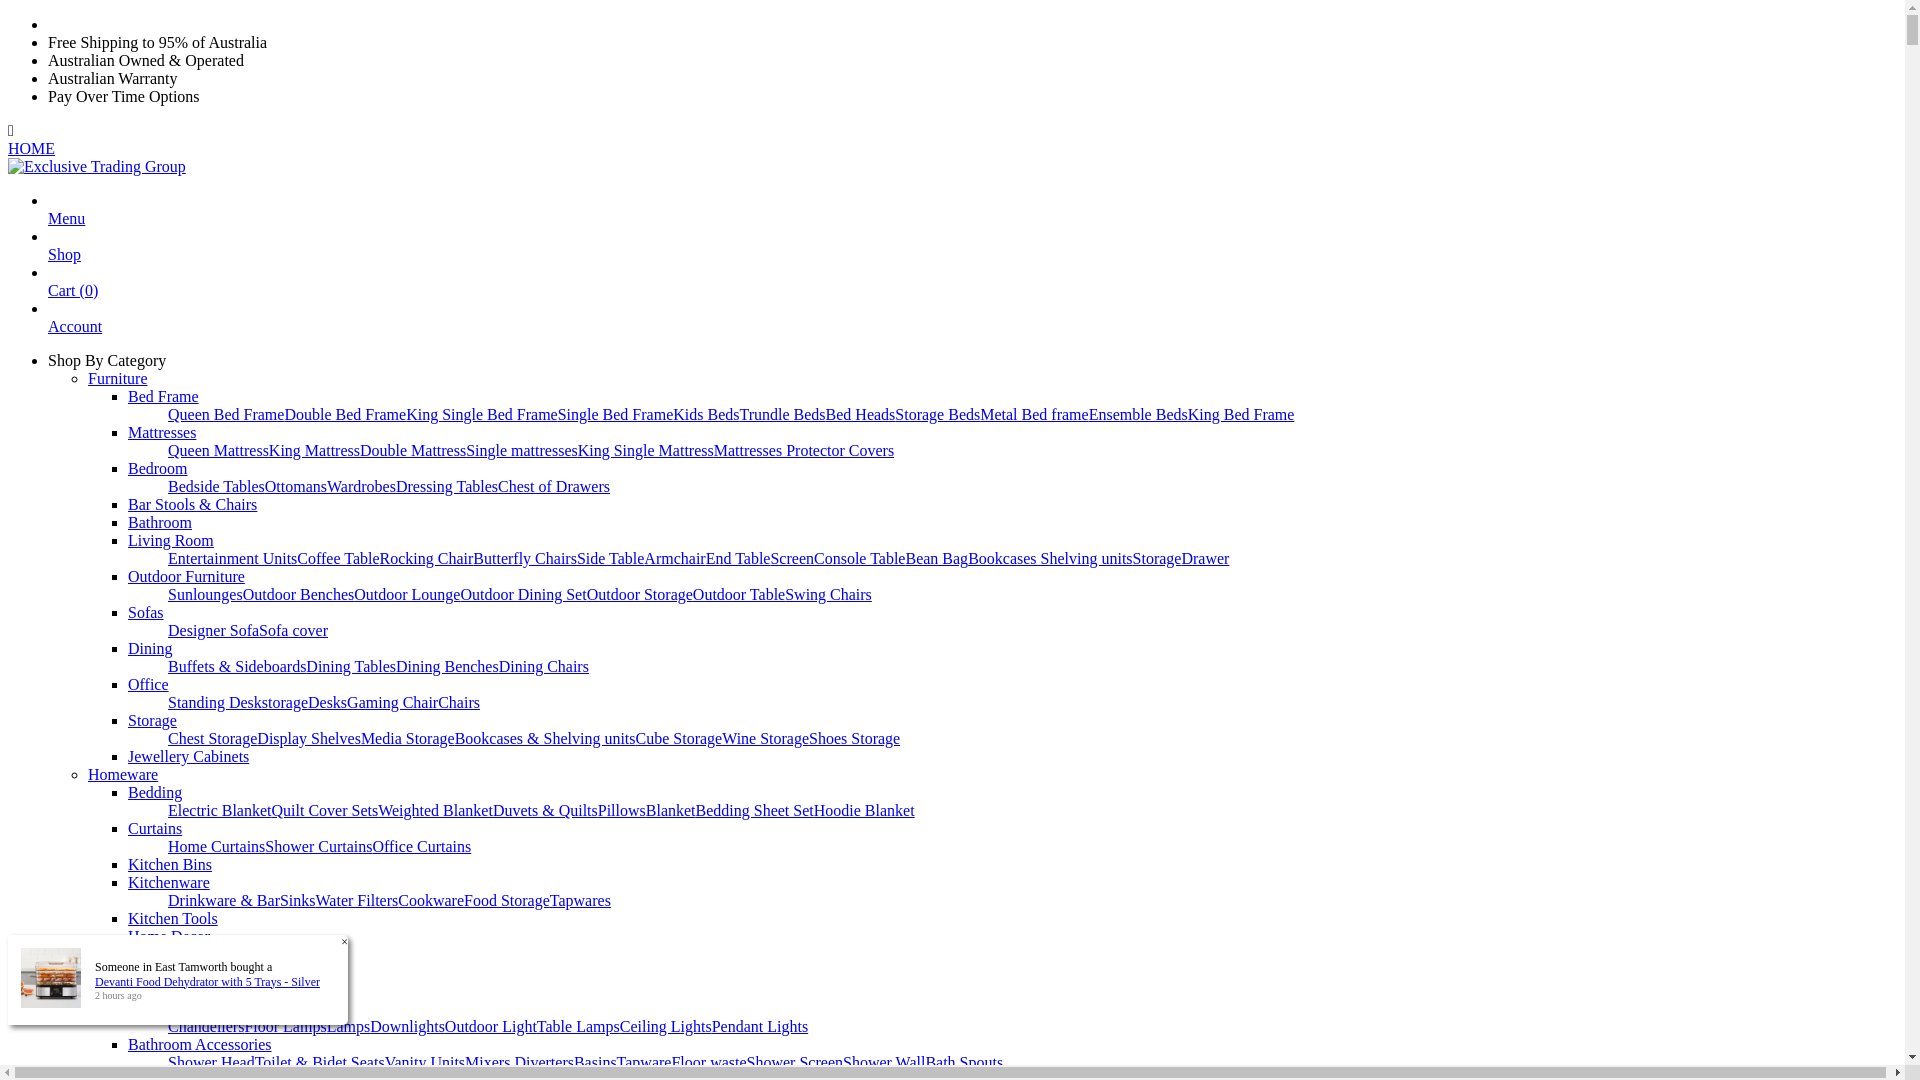 The image size is (1920, 1080). I want to click on Dressing Tables, so click(447, 486).